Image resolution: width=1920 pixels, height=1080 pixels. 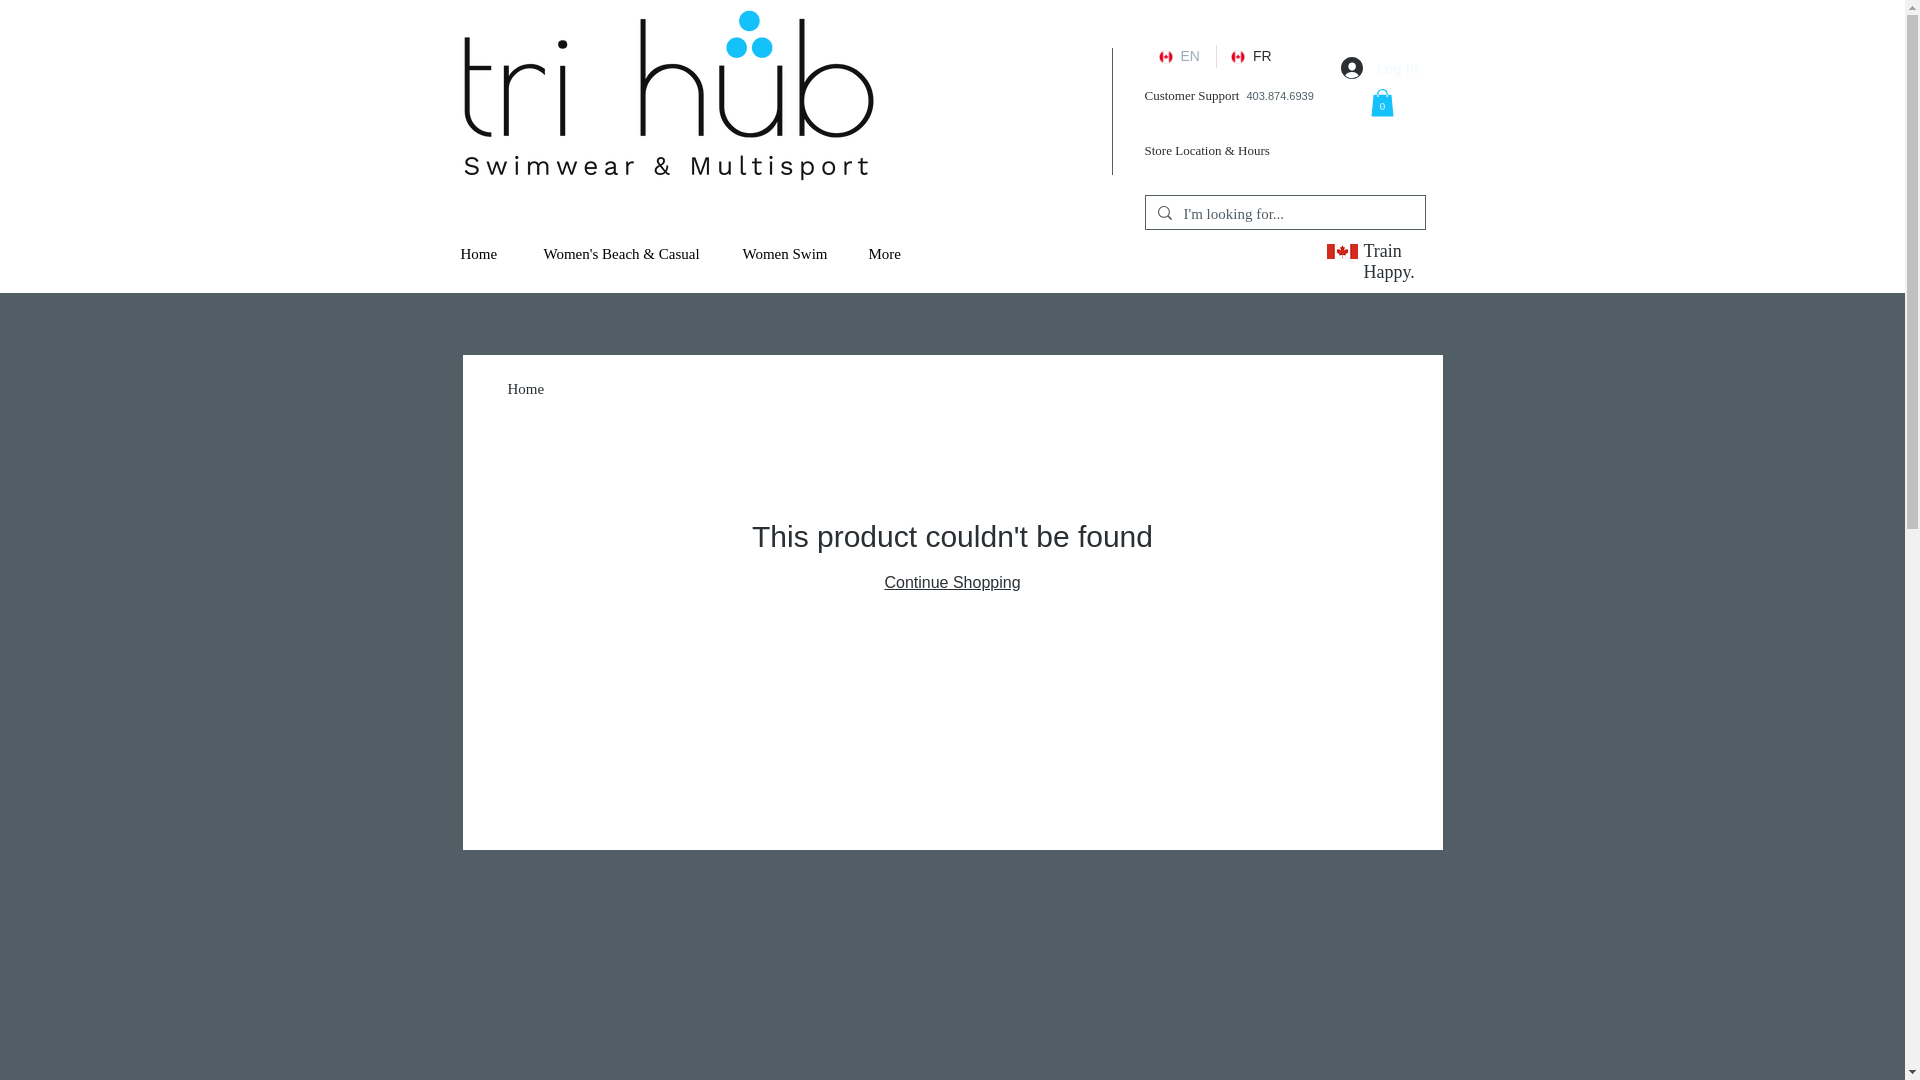 I want to click on Canada Flag.png, so click(x=1342, y=252).